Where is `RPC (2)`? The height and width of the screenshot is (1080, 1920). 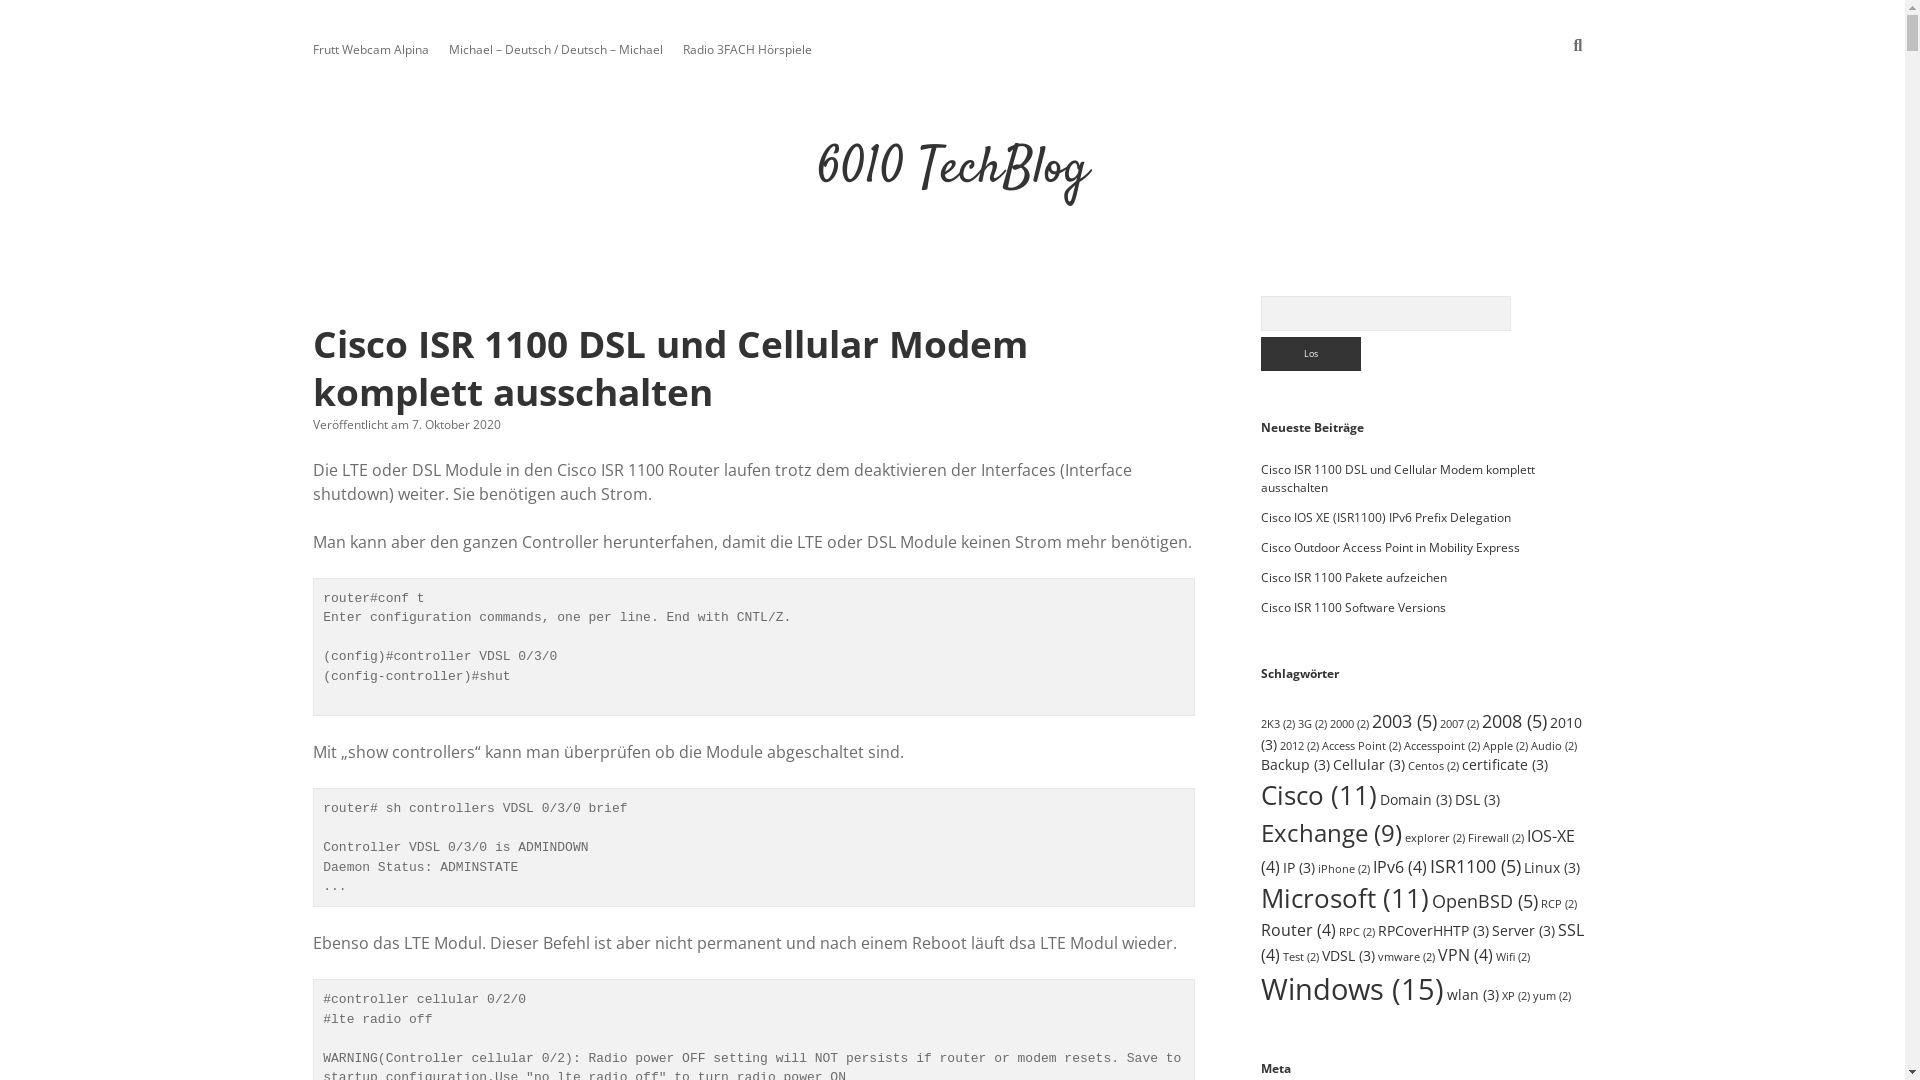 RPC (2) is located at coordinates (1357, 932).